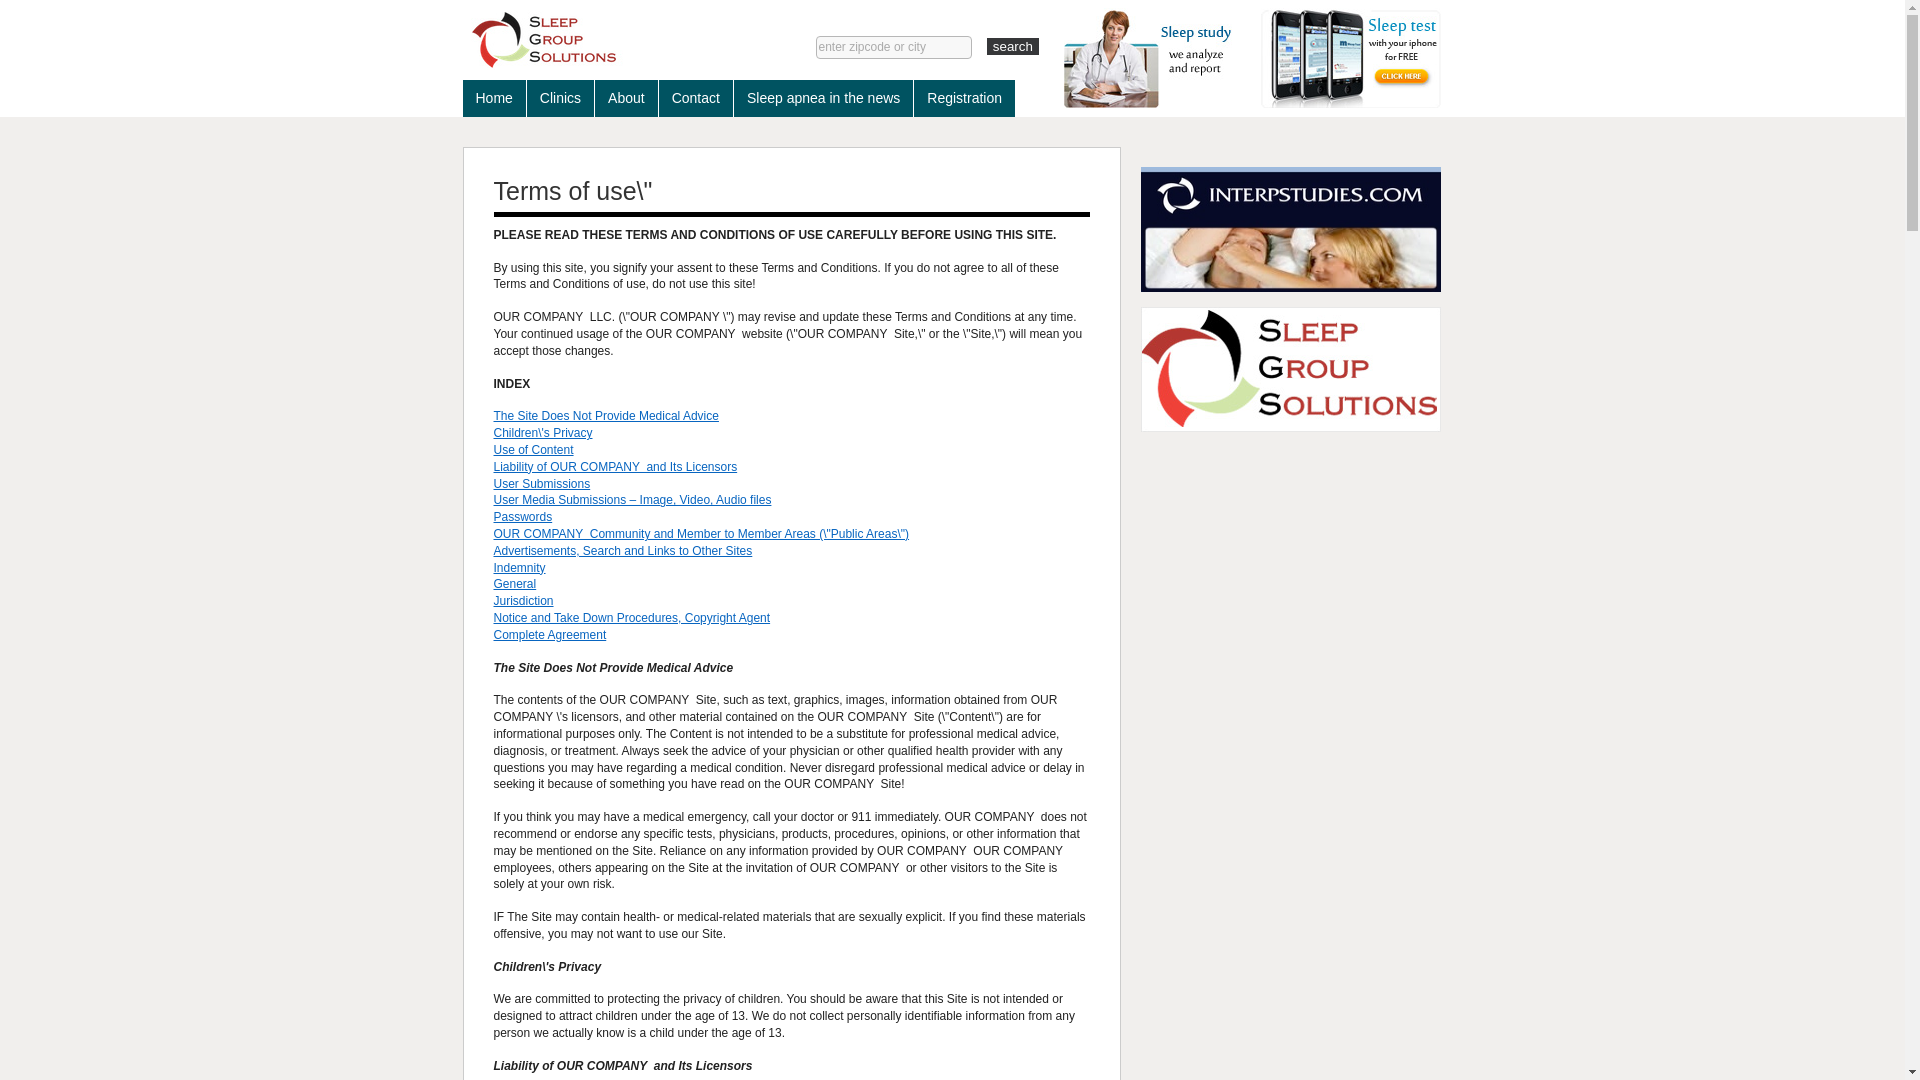  Describe the element at coordinates (616, 467) in the screenshot. I see `Liability of OUR COMPANY  and Its Licensors` at that location.